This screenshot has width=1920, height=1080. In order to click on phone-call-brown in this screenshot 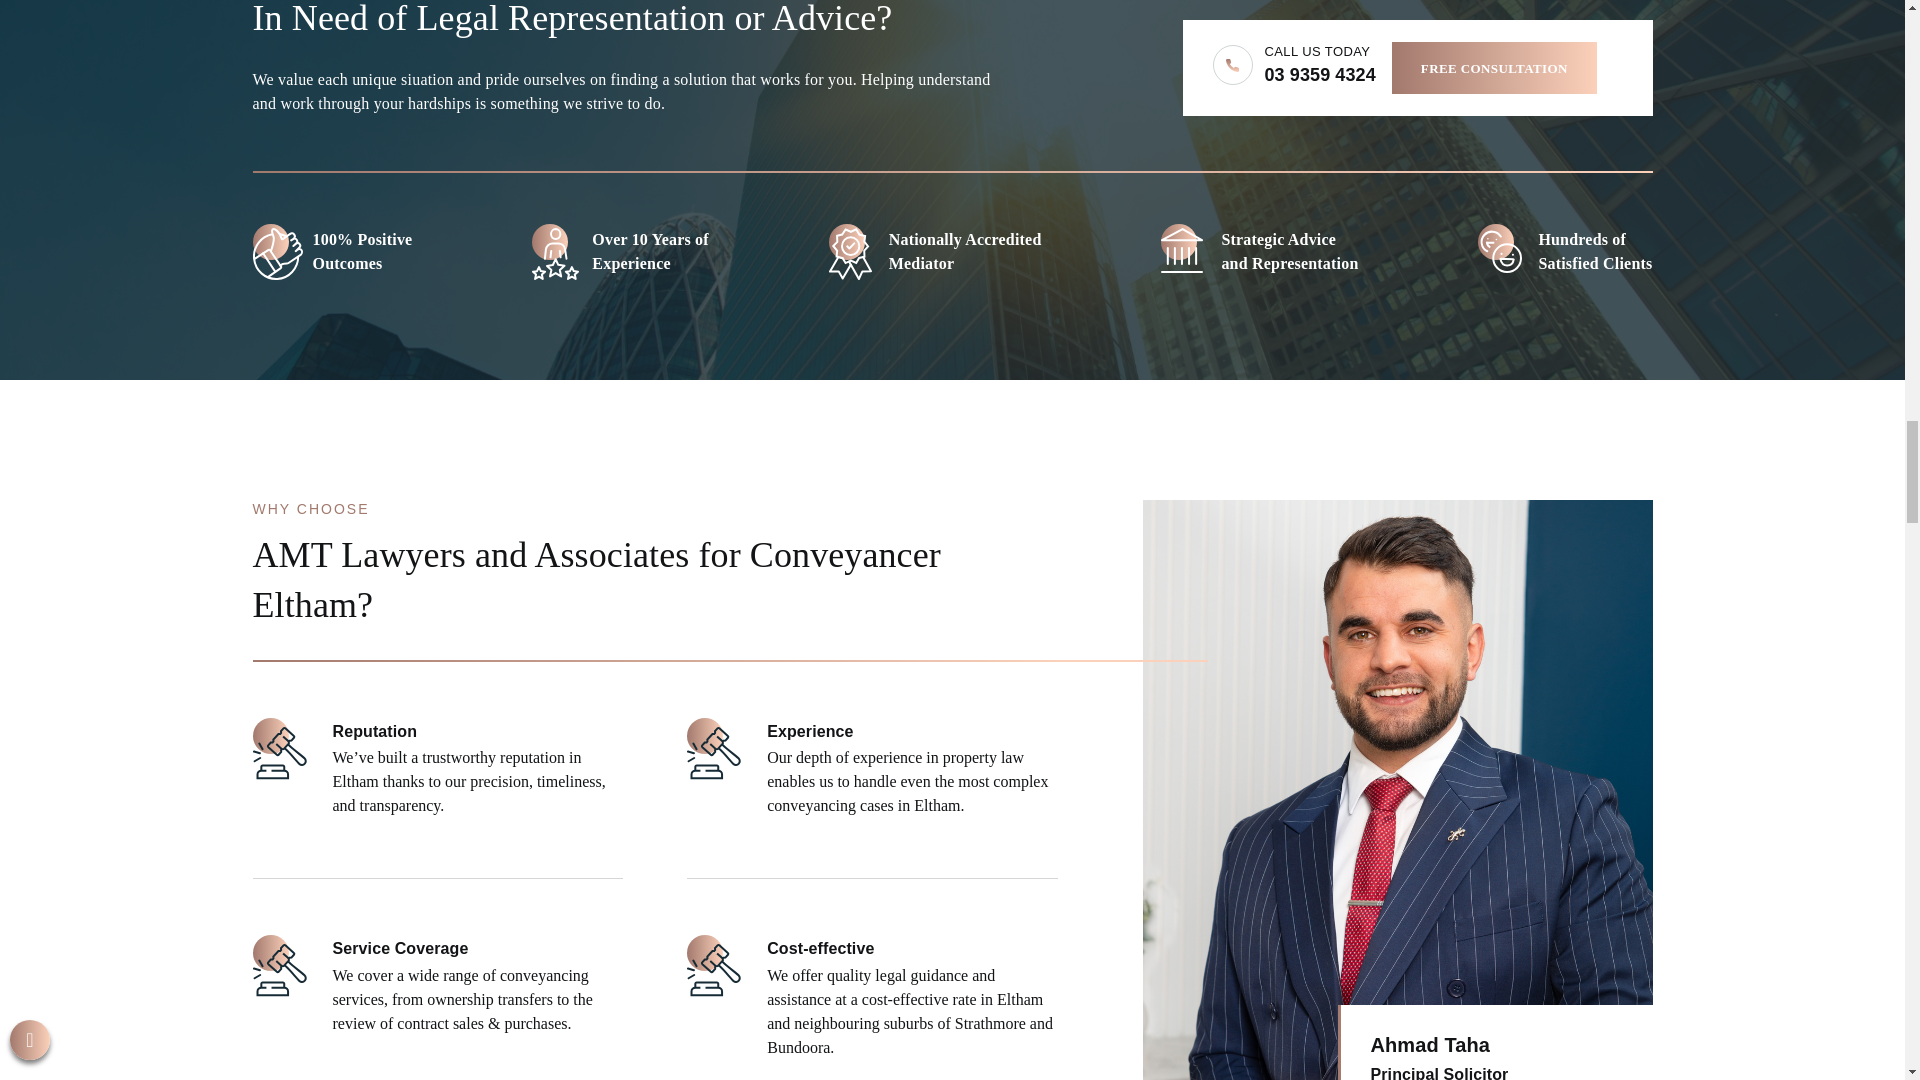, I will do `click(1232, 65)`.